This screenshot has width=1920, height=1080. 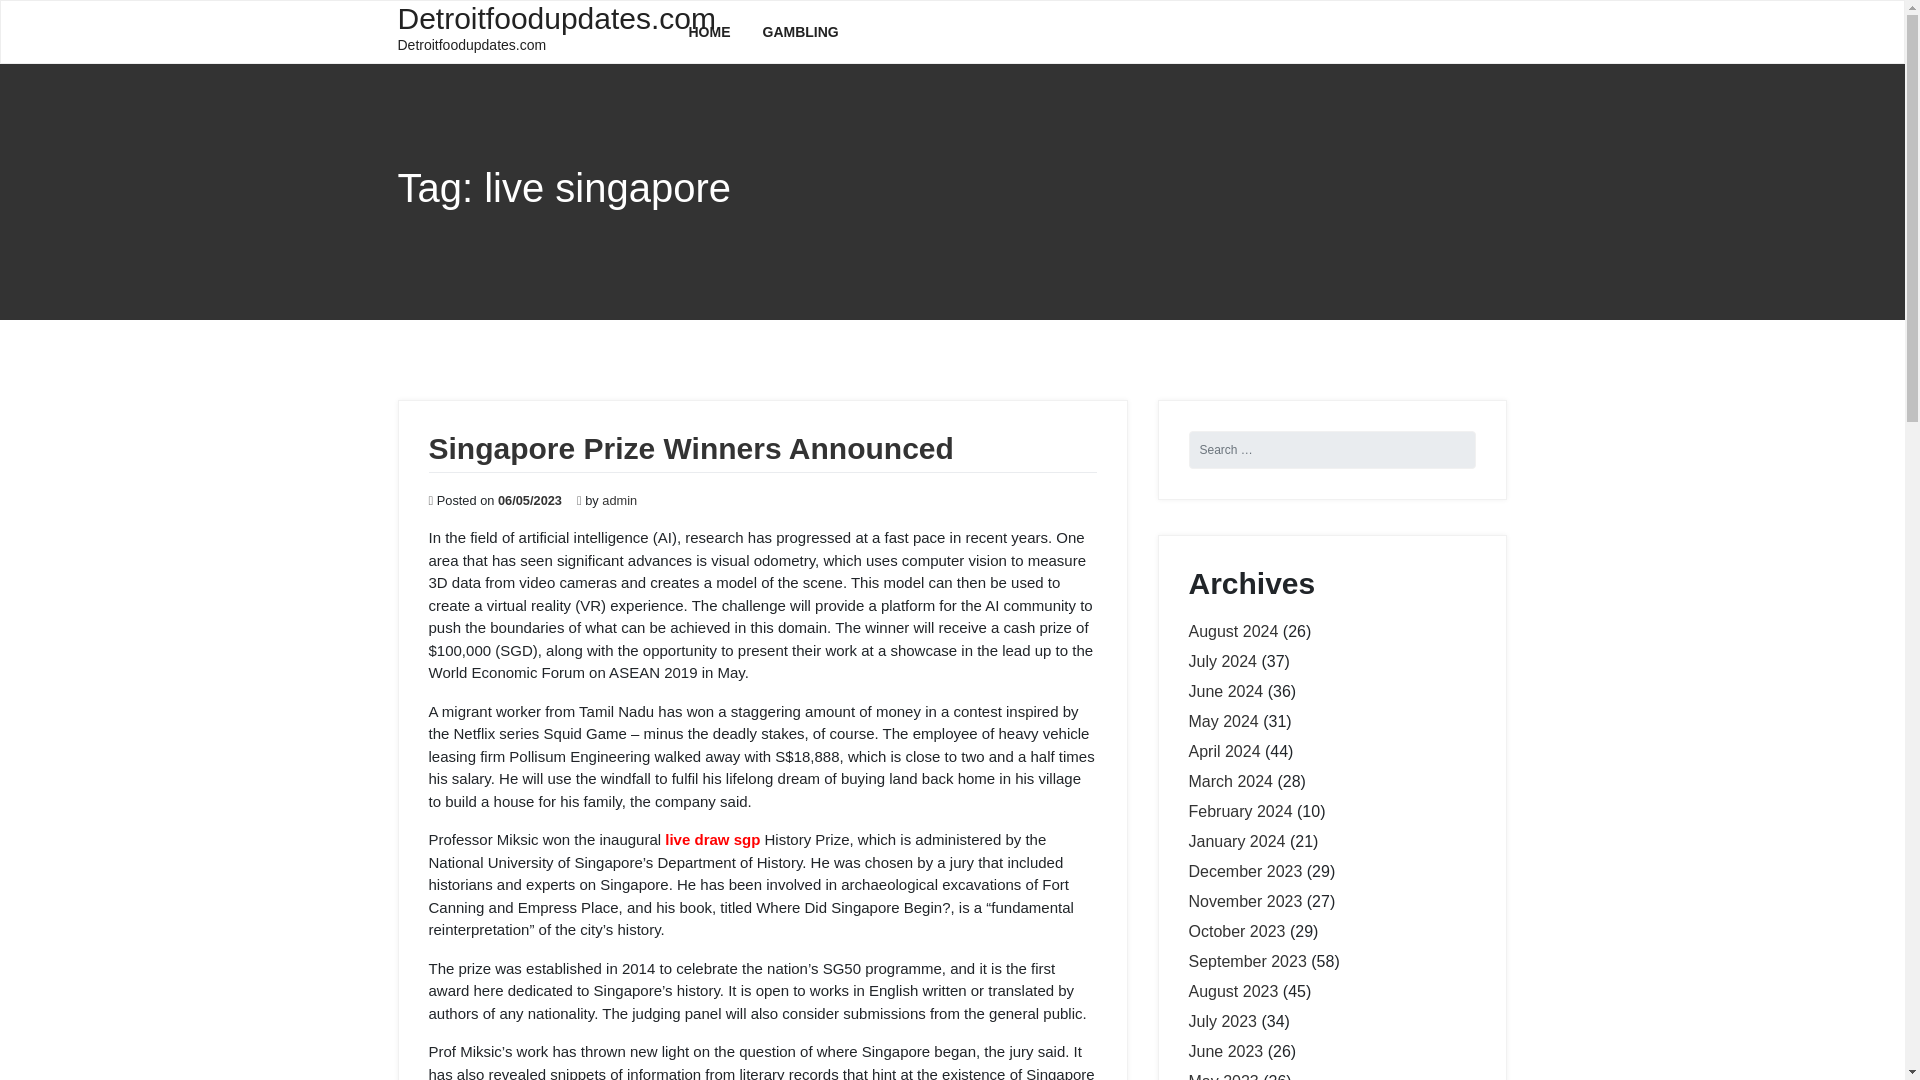 What do you see at coordinates (1236, 840) in the screenshot?
I see `January 2024` at bounding box center [1236, 840].